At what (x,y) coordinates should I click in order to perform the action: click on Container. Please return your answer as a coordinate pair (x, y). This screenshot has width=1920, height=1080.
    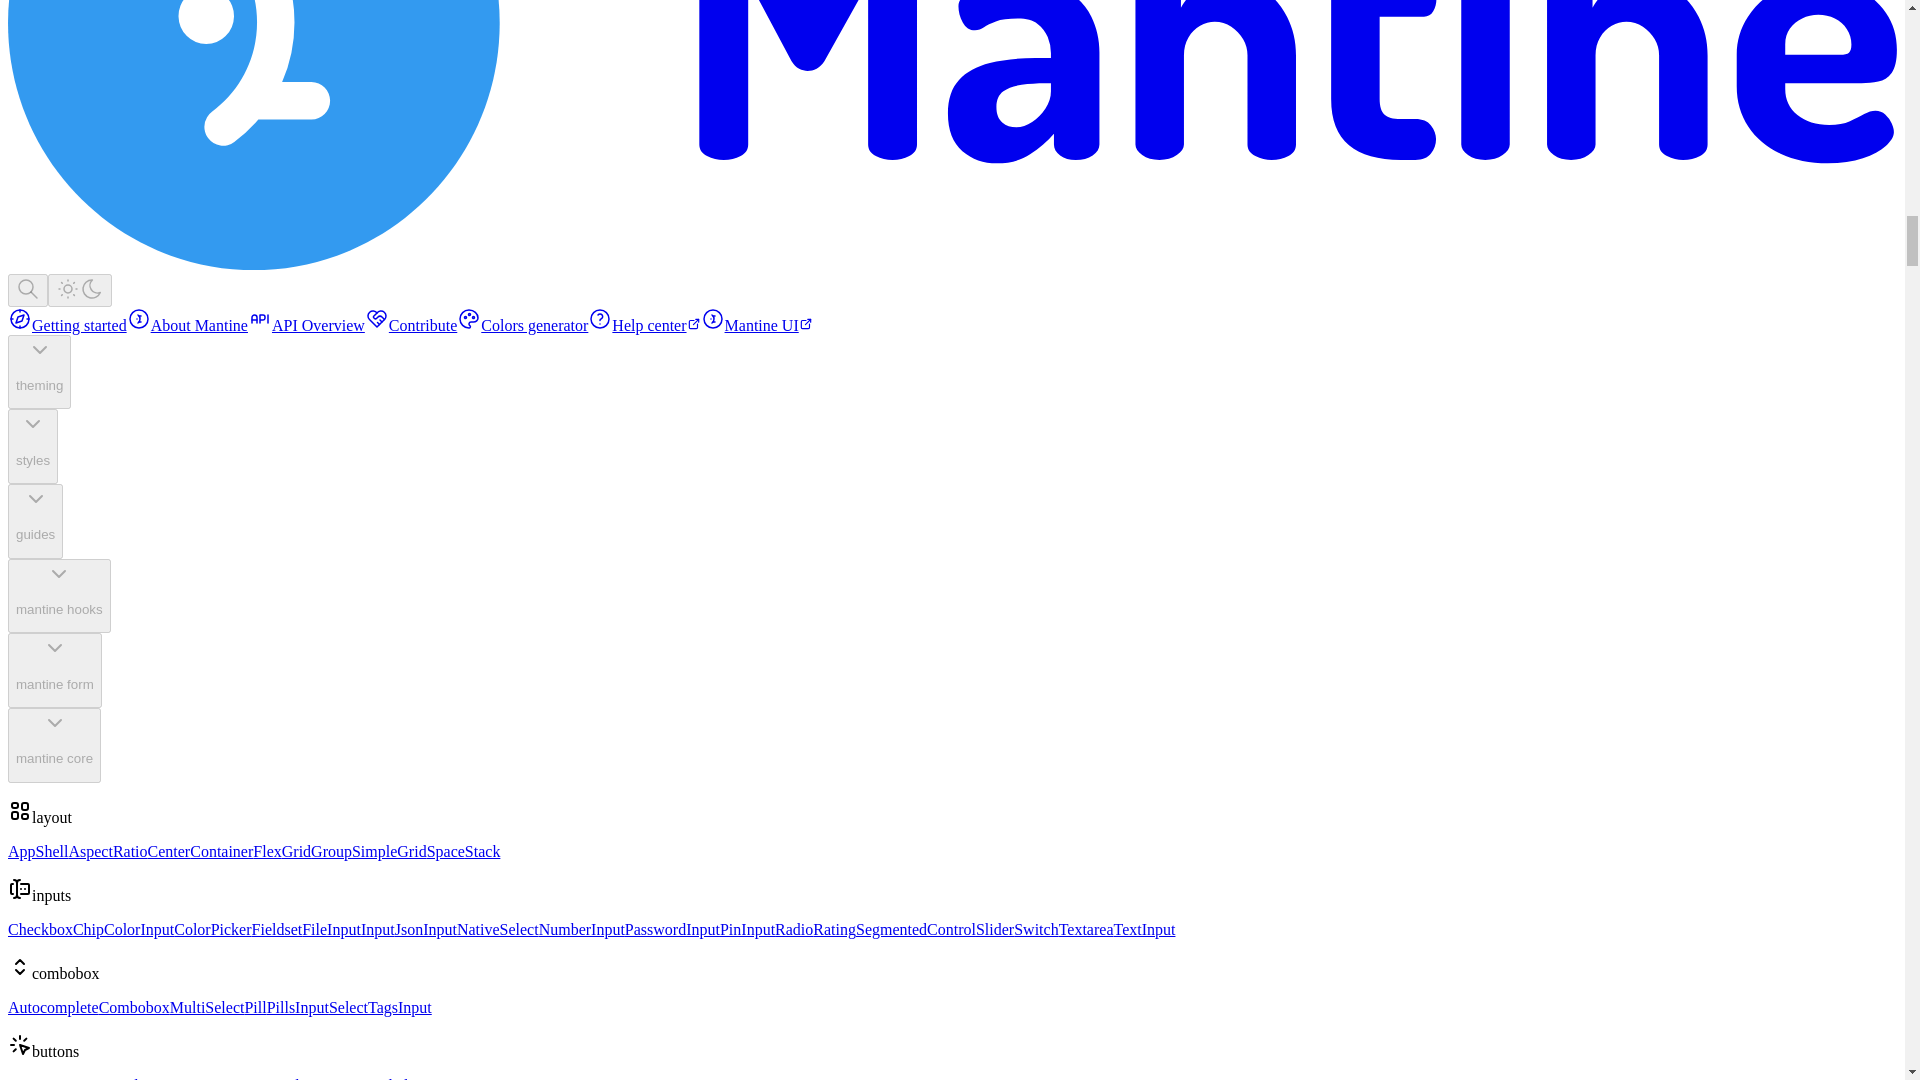
    Looking at the image, I should click on (222, 851).